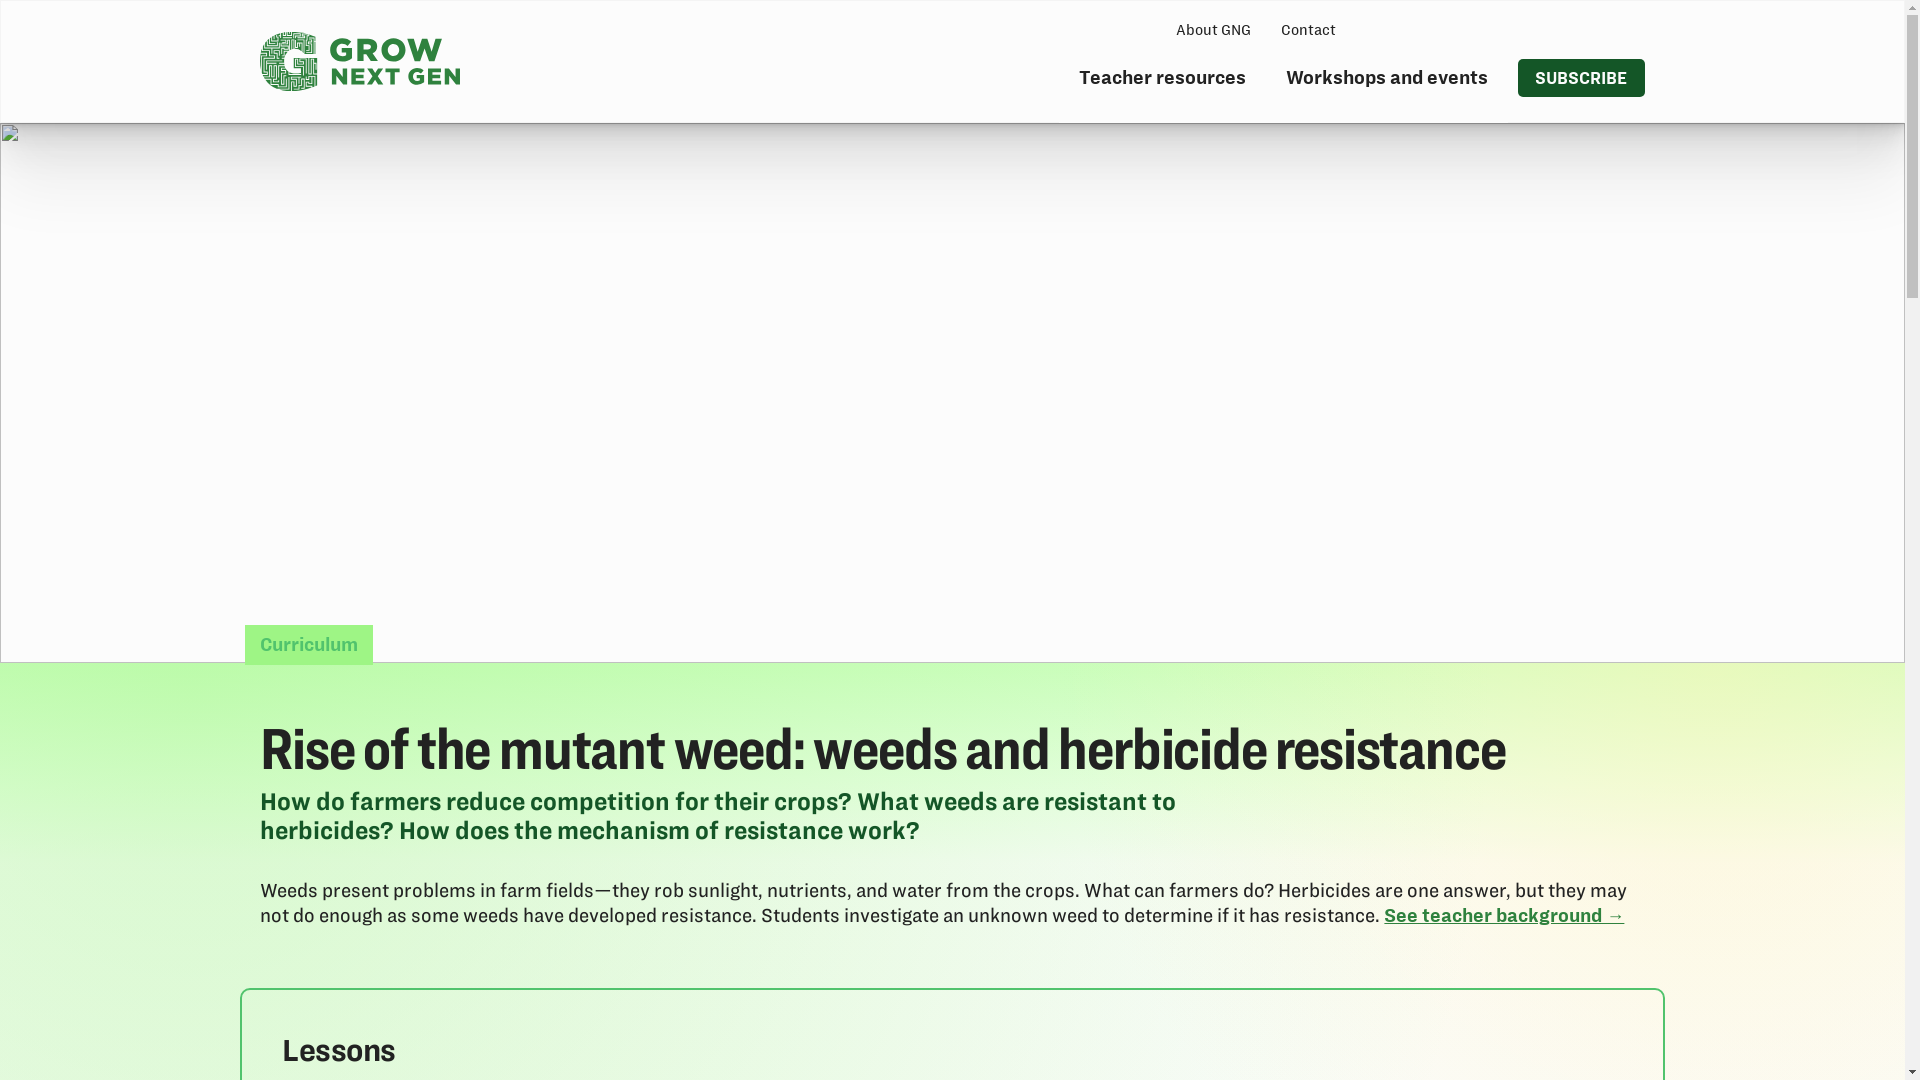  What do you see at coordinates (1582, 78) in the screenshot?
I see `SUBSCRIBE` at bounding box center [1582, 78].